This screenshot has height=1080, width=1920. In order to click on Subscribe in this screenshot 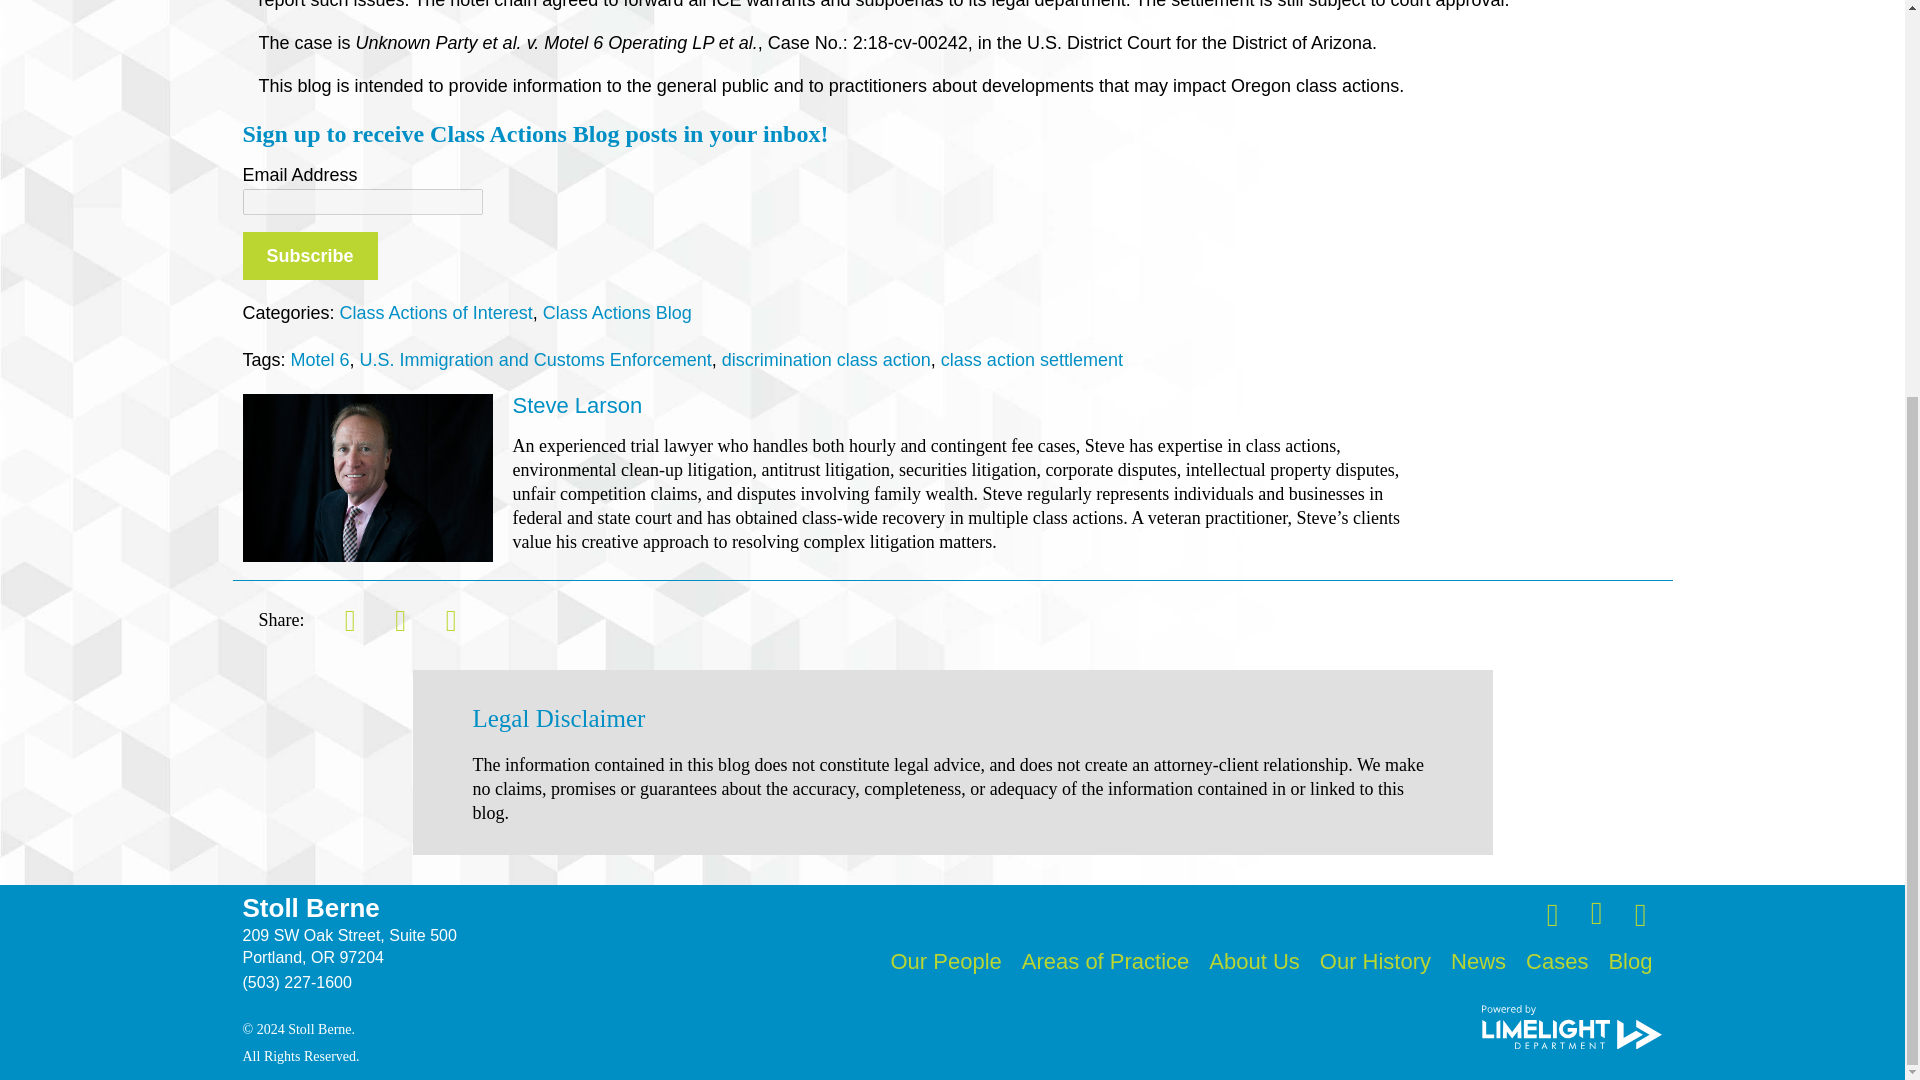, I will do `click(308, 256)`.